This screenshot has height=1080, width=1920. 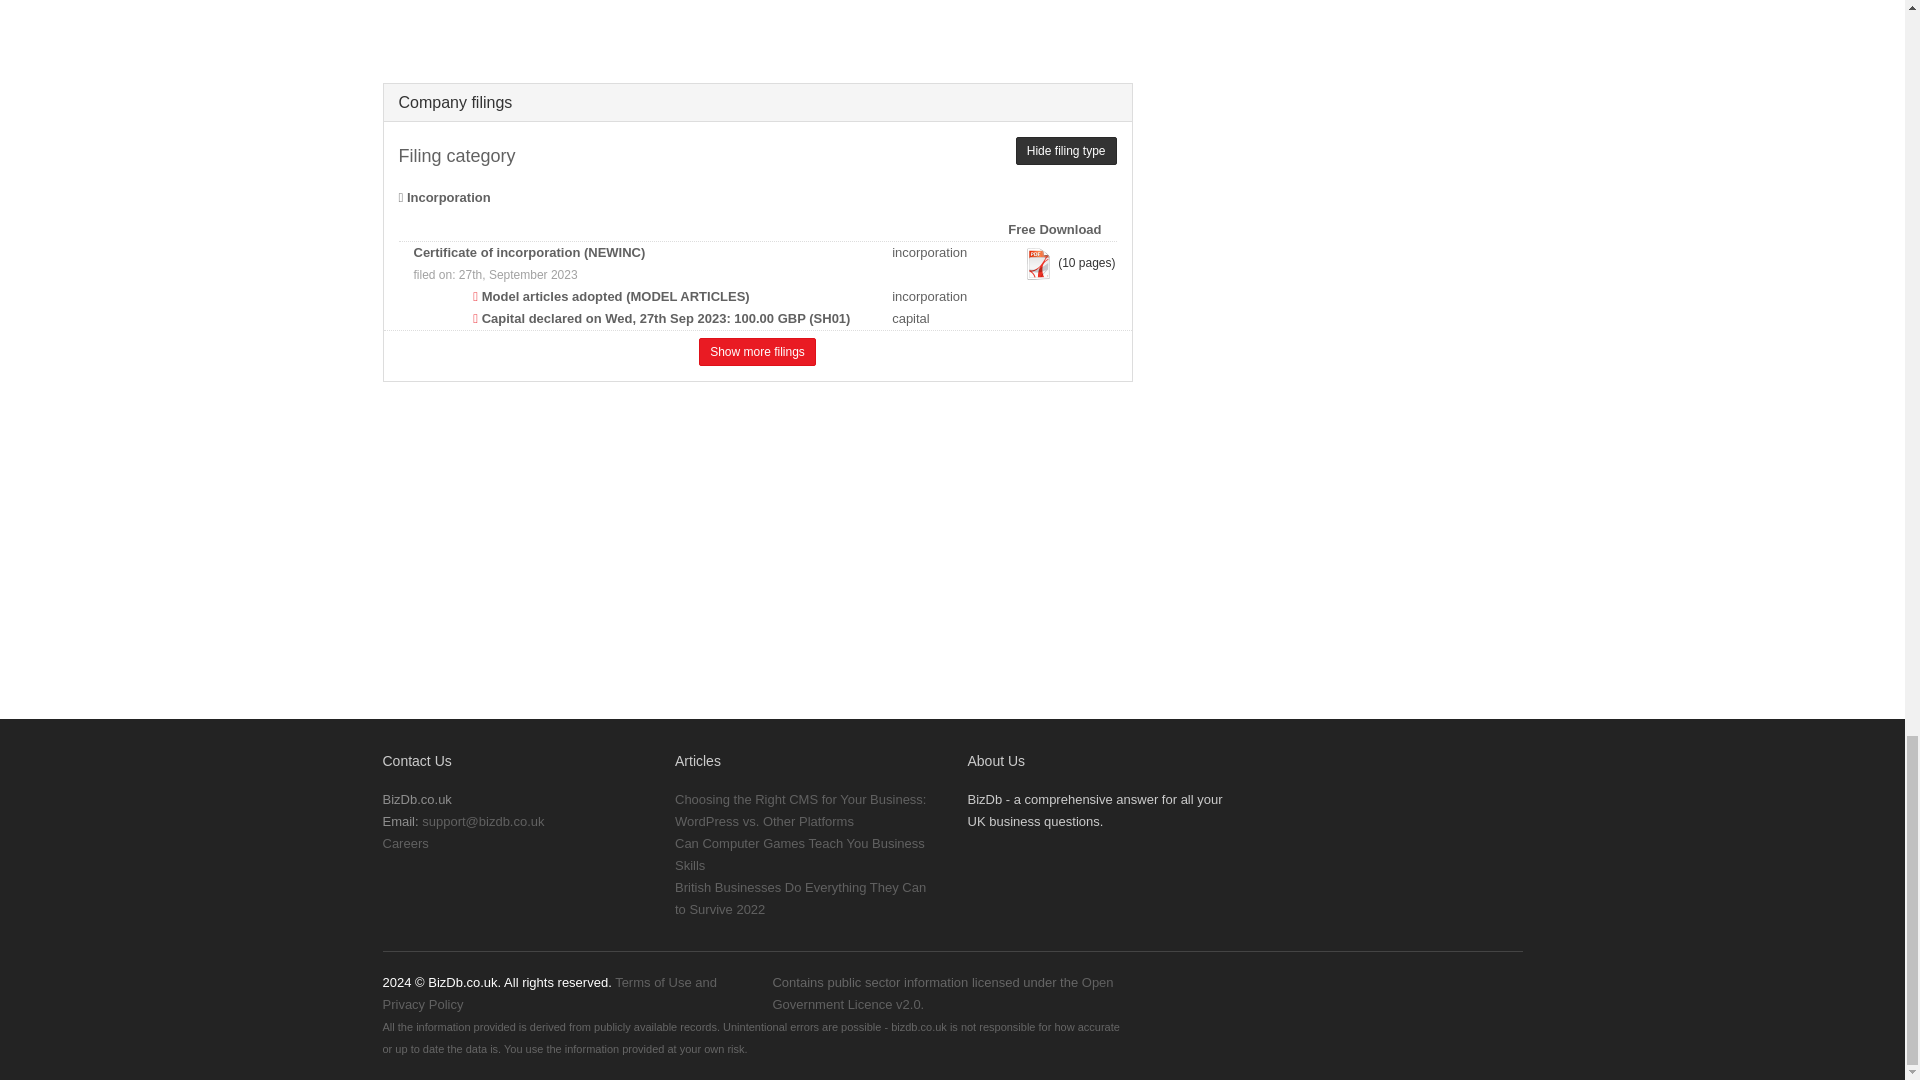 I want to click on Download the filing, so click(x=1038, y=264).